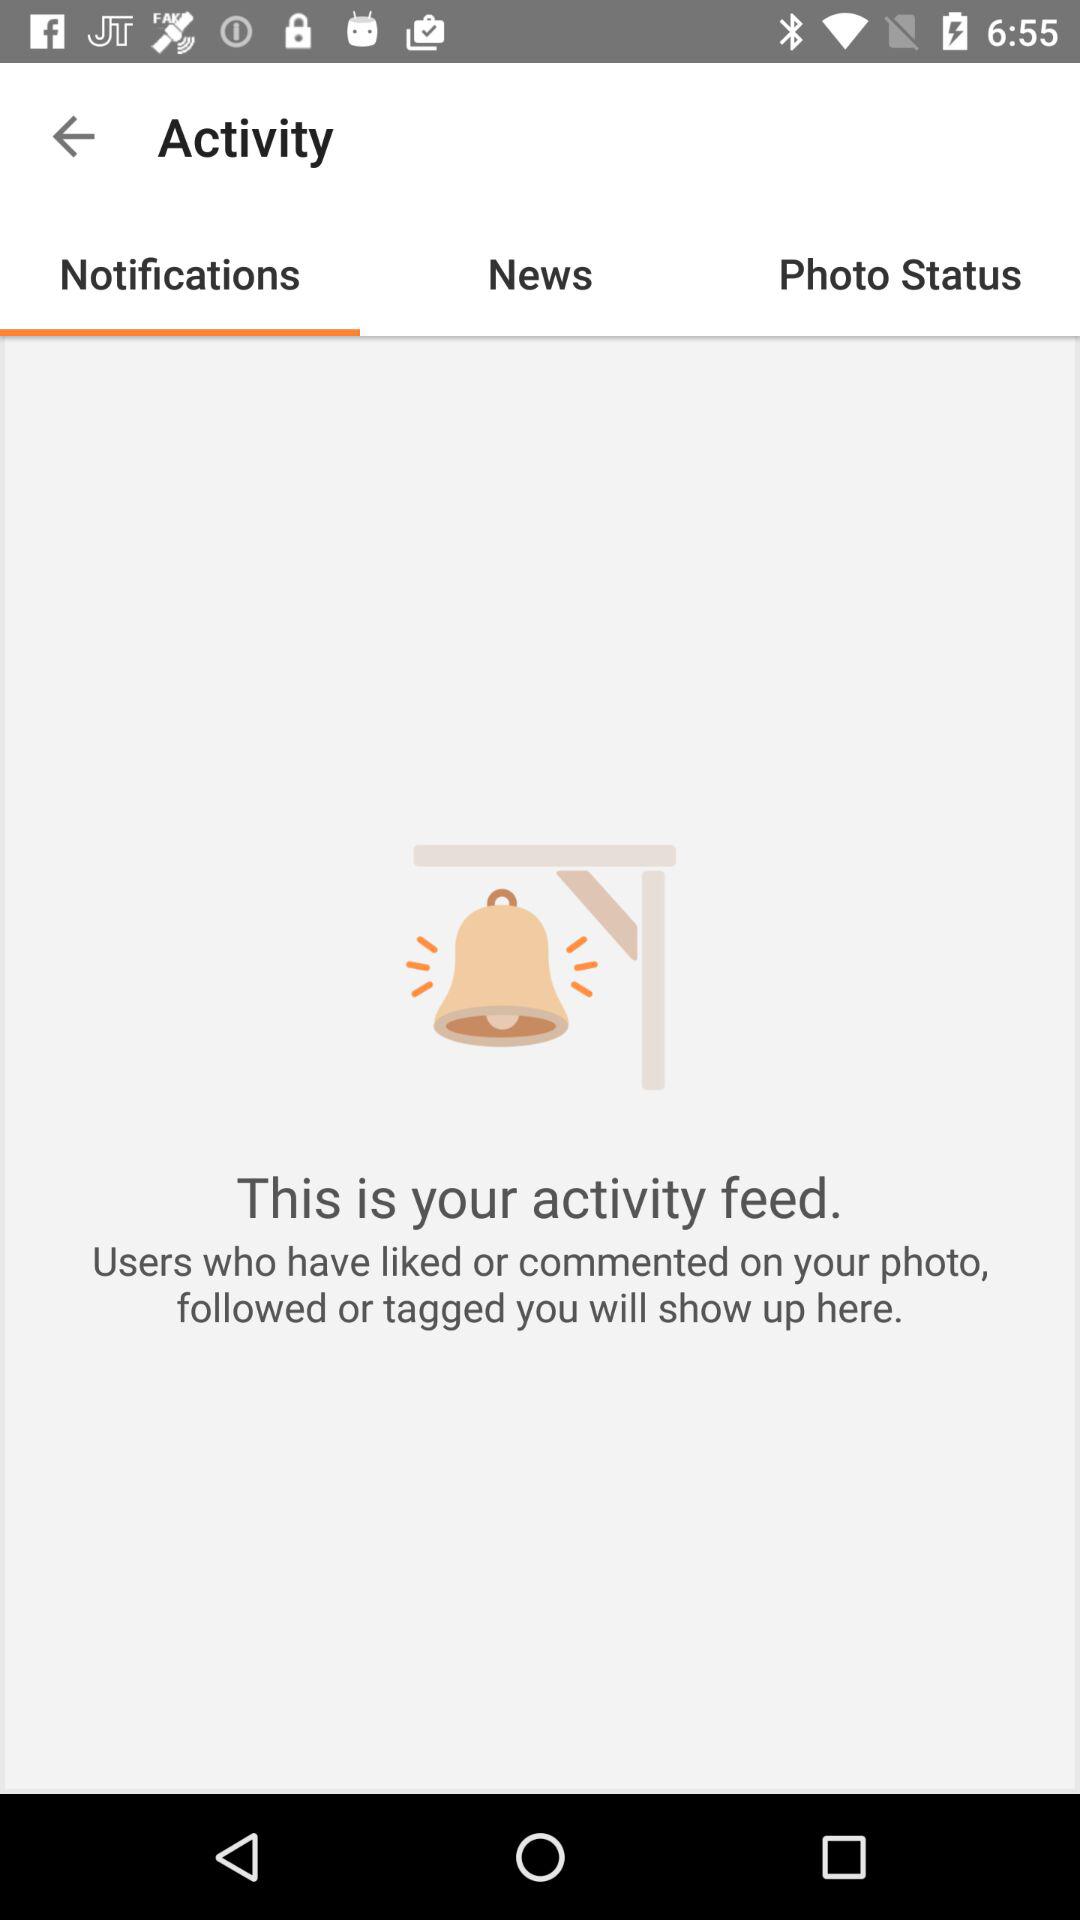  What do you see at coordinates (73, 136) in the screenshot?
I see `tap icon next to the activity item` at bounding box center [73, 136].